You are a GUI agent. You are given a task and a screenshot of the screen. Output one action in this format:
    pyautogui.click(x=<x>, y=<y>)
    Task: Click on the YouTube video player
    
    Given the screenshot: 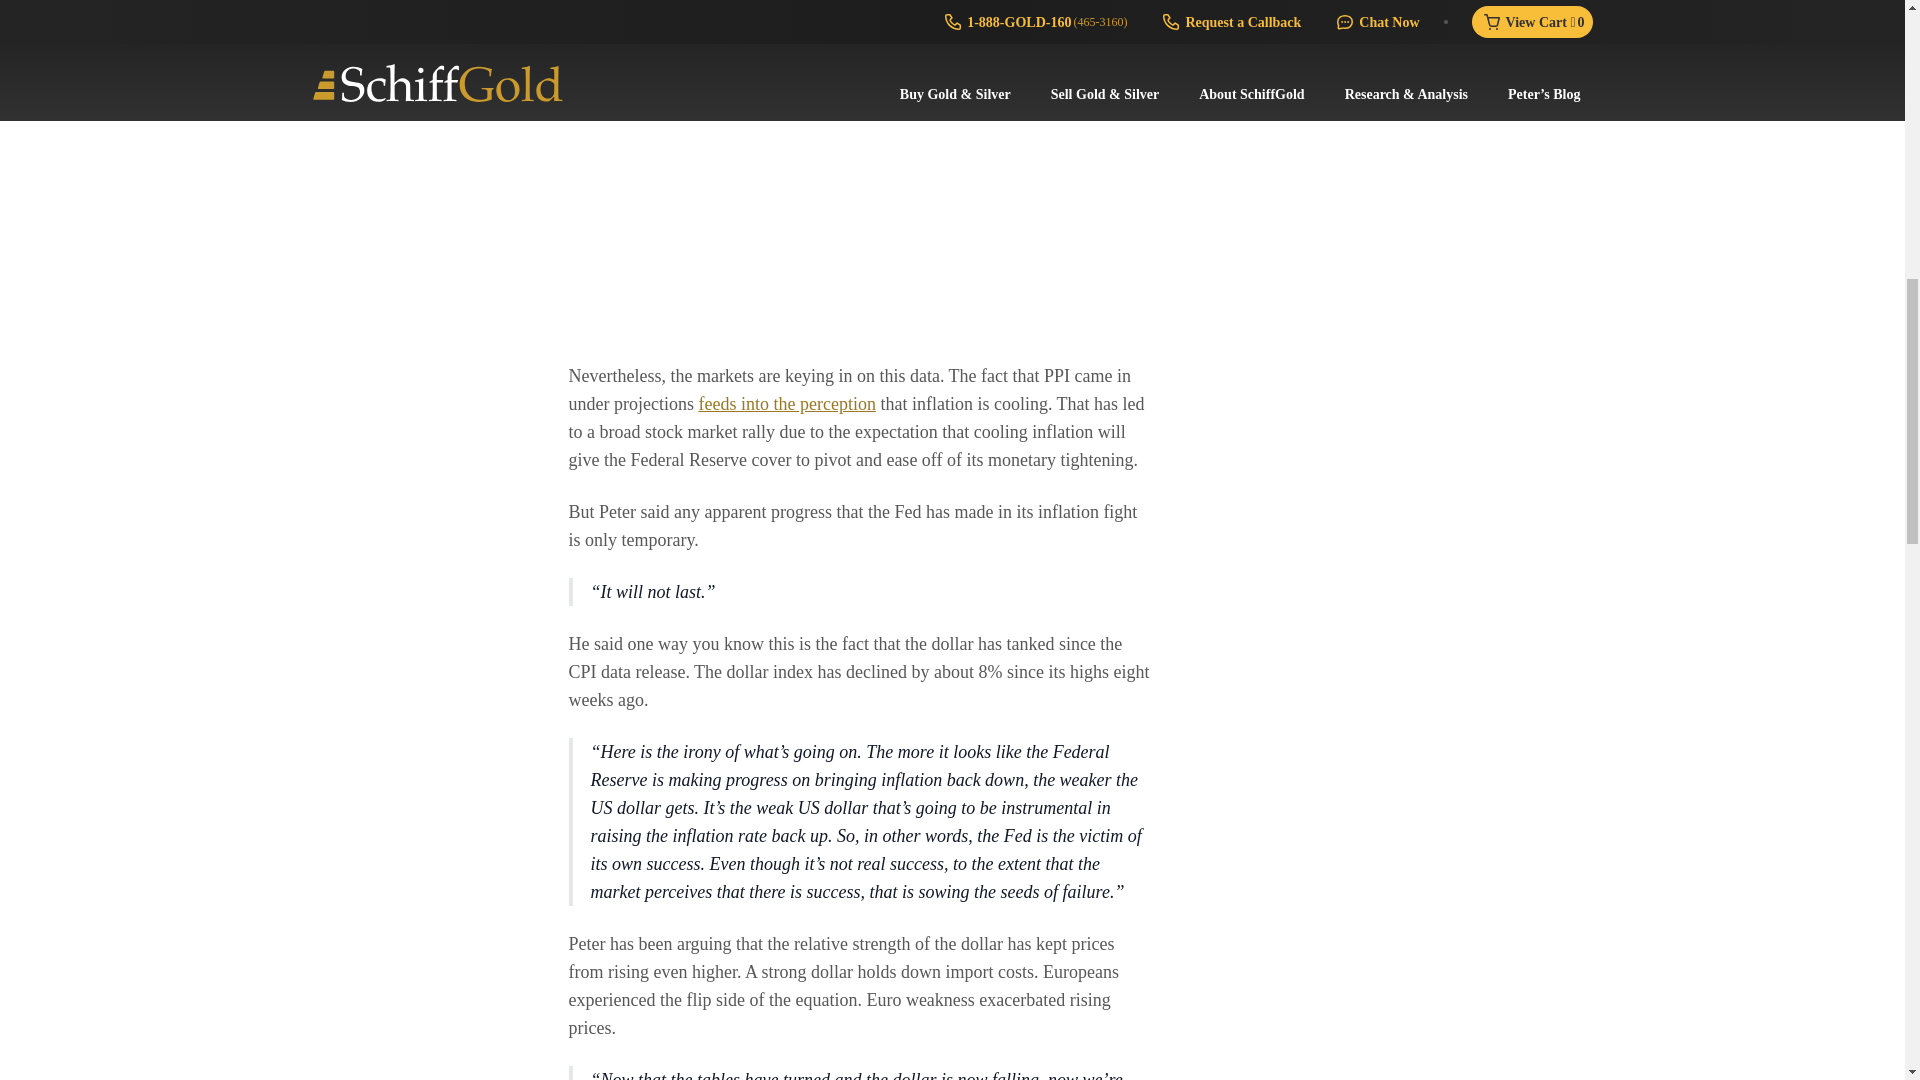 What is the action you would take?
    pyautogui.click(x=860, y=173)
    